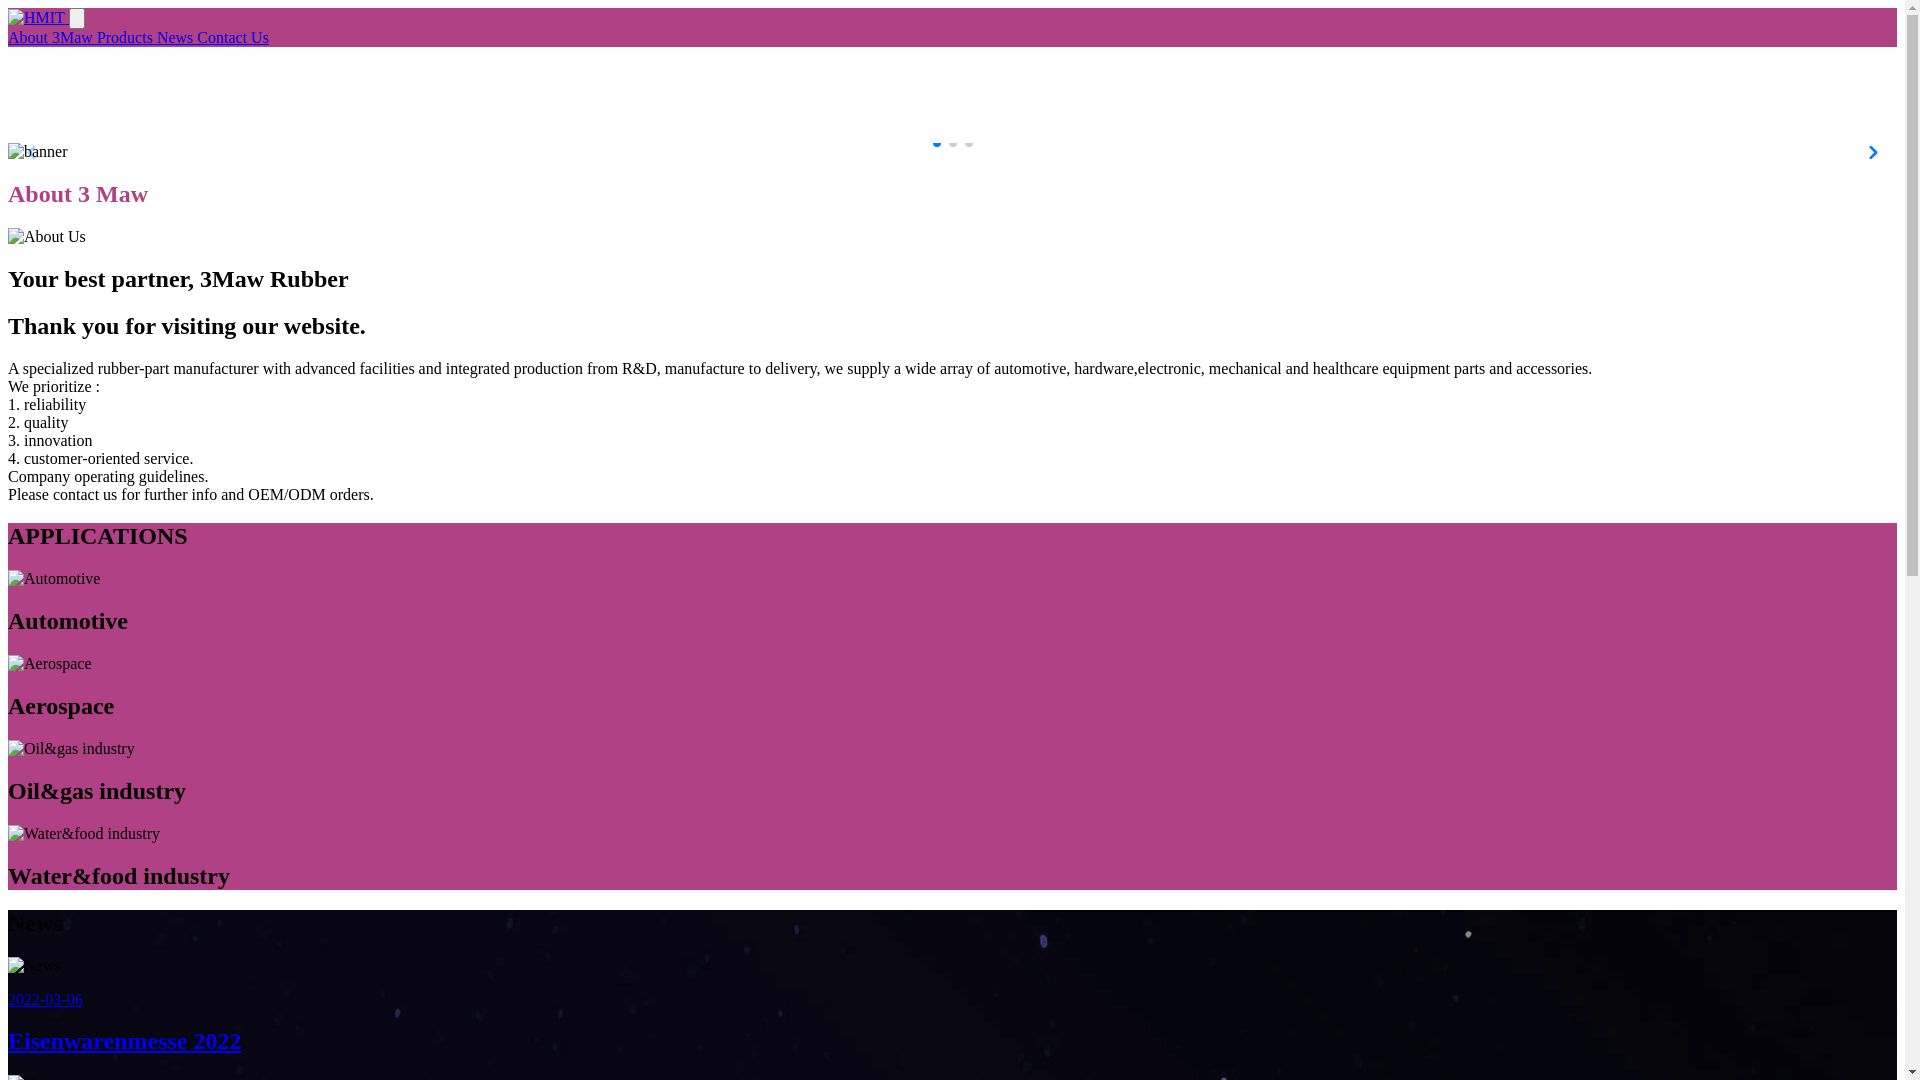 The width and height of the screenshot is (1920, 1080). I want to click on About 3Maw, so click(52, 38).